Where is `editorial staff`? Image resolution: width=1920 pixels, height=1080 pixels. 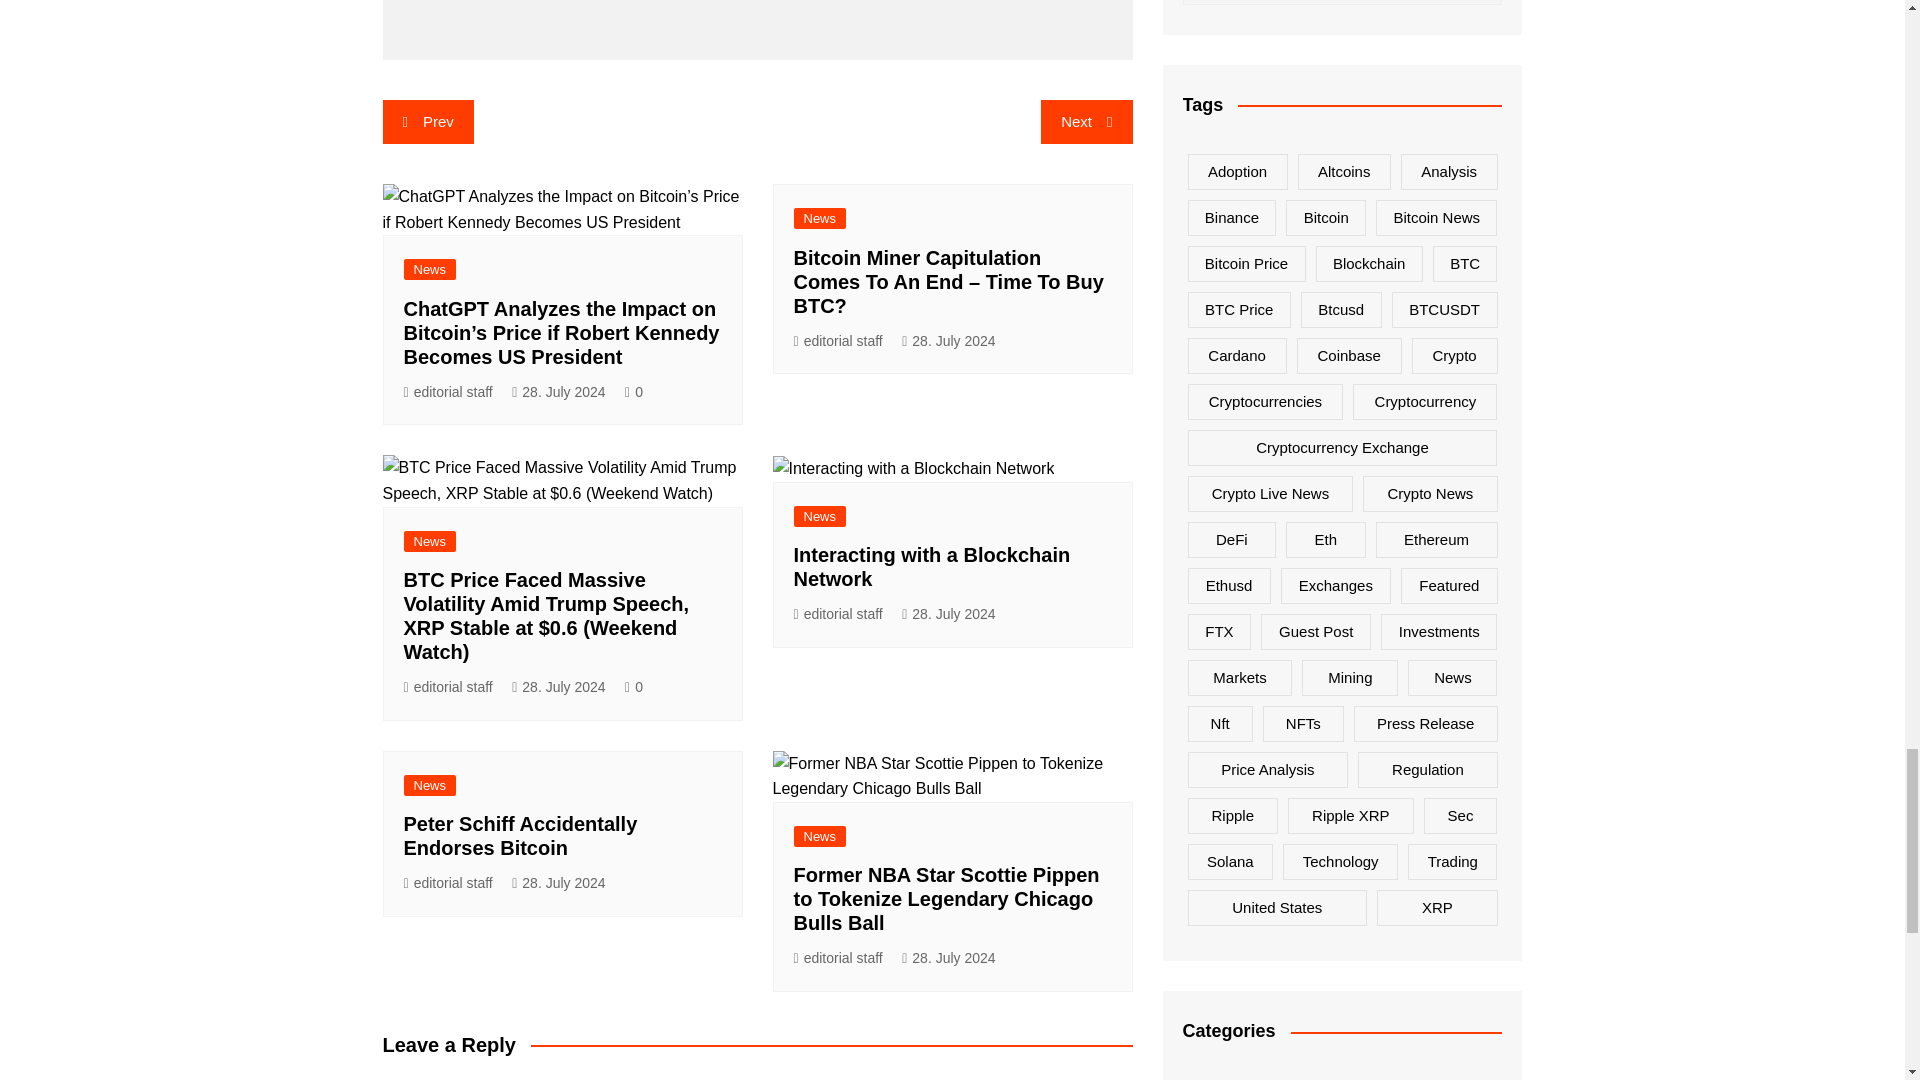 editorial staff is located at coordinates (448, 392).